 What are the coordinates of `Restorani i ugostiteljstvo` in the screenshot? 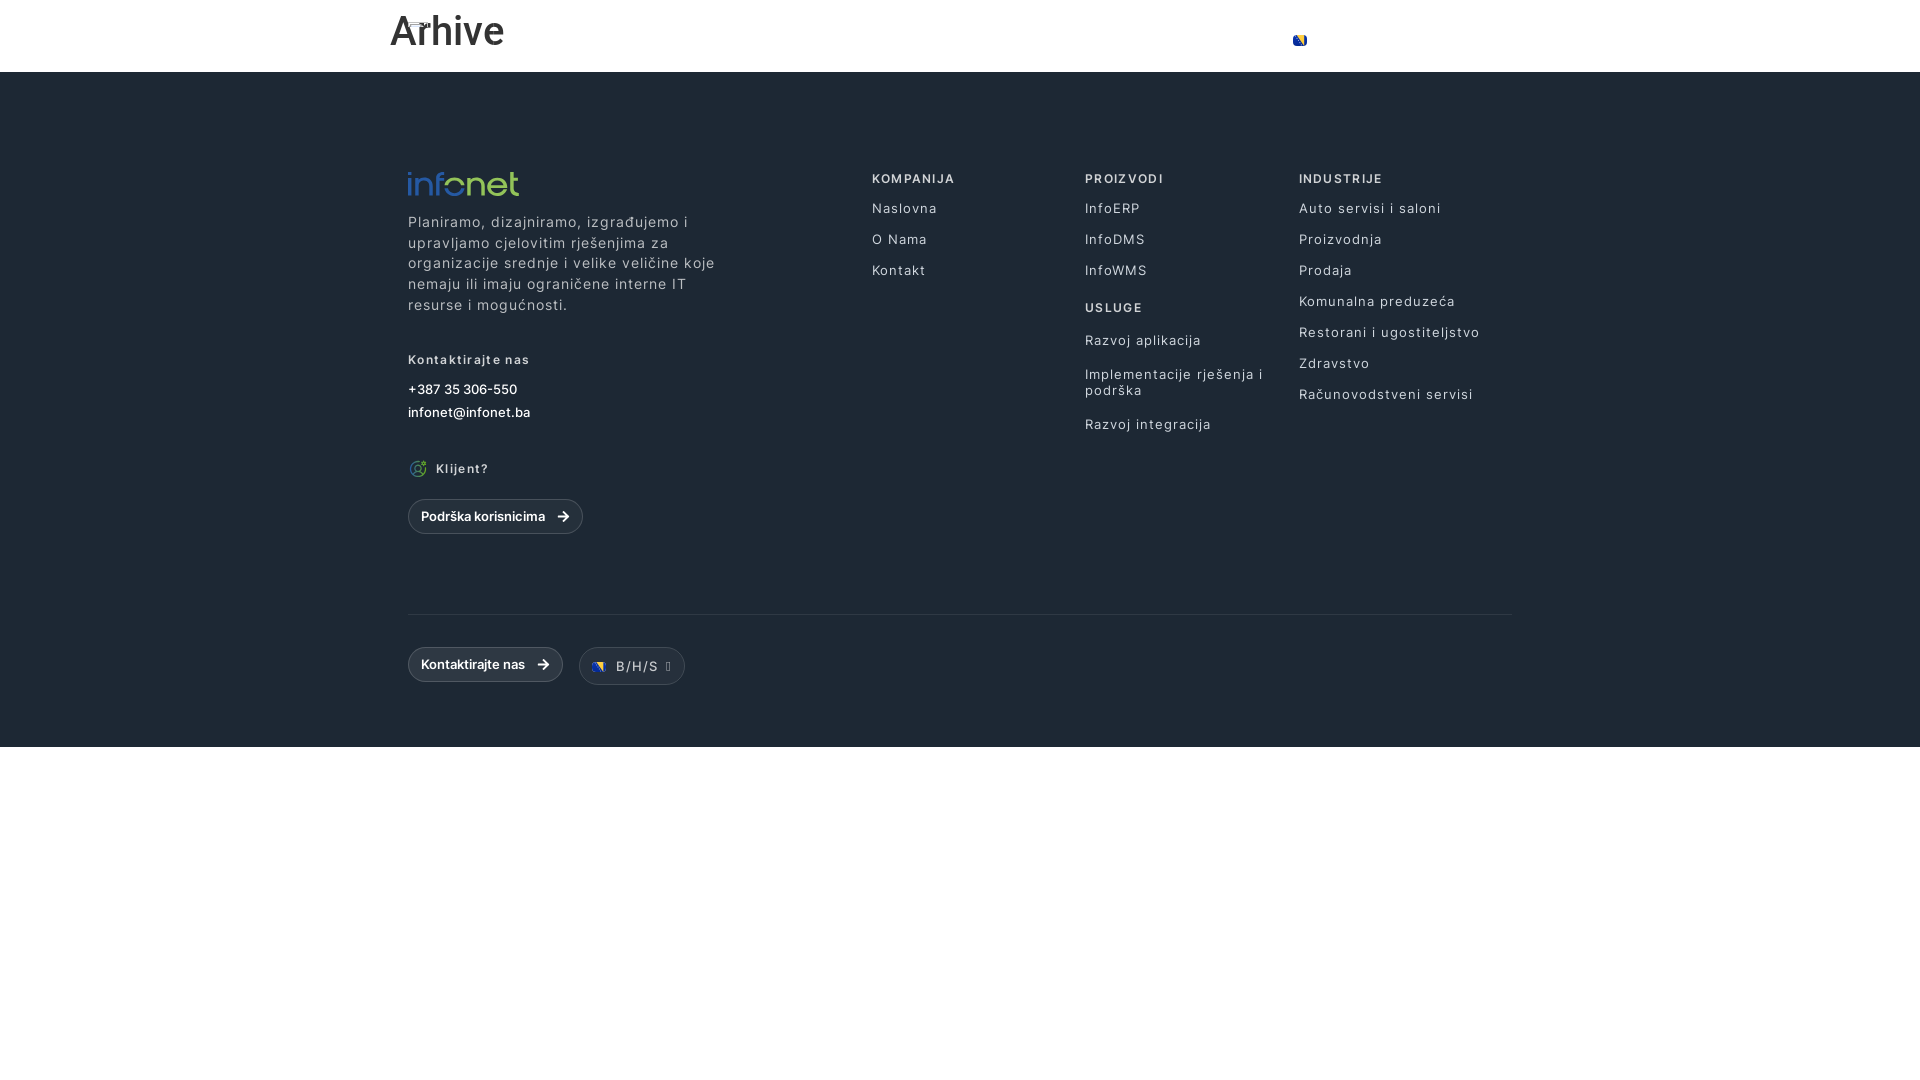 It's located at (1406, 332).